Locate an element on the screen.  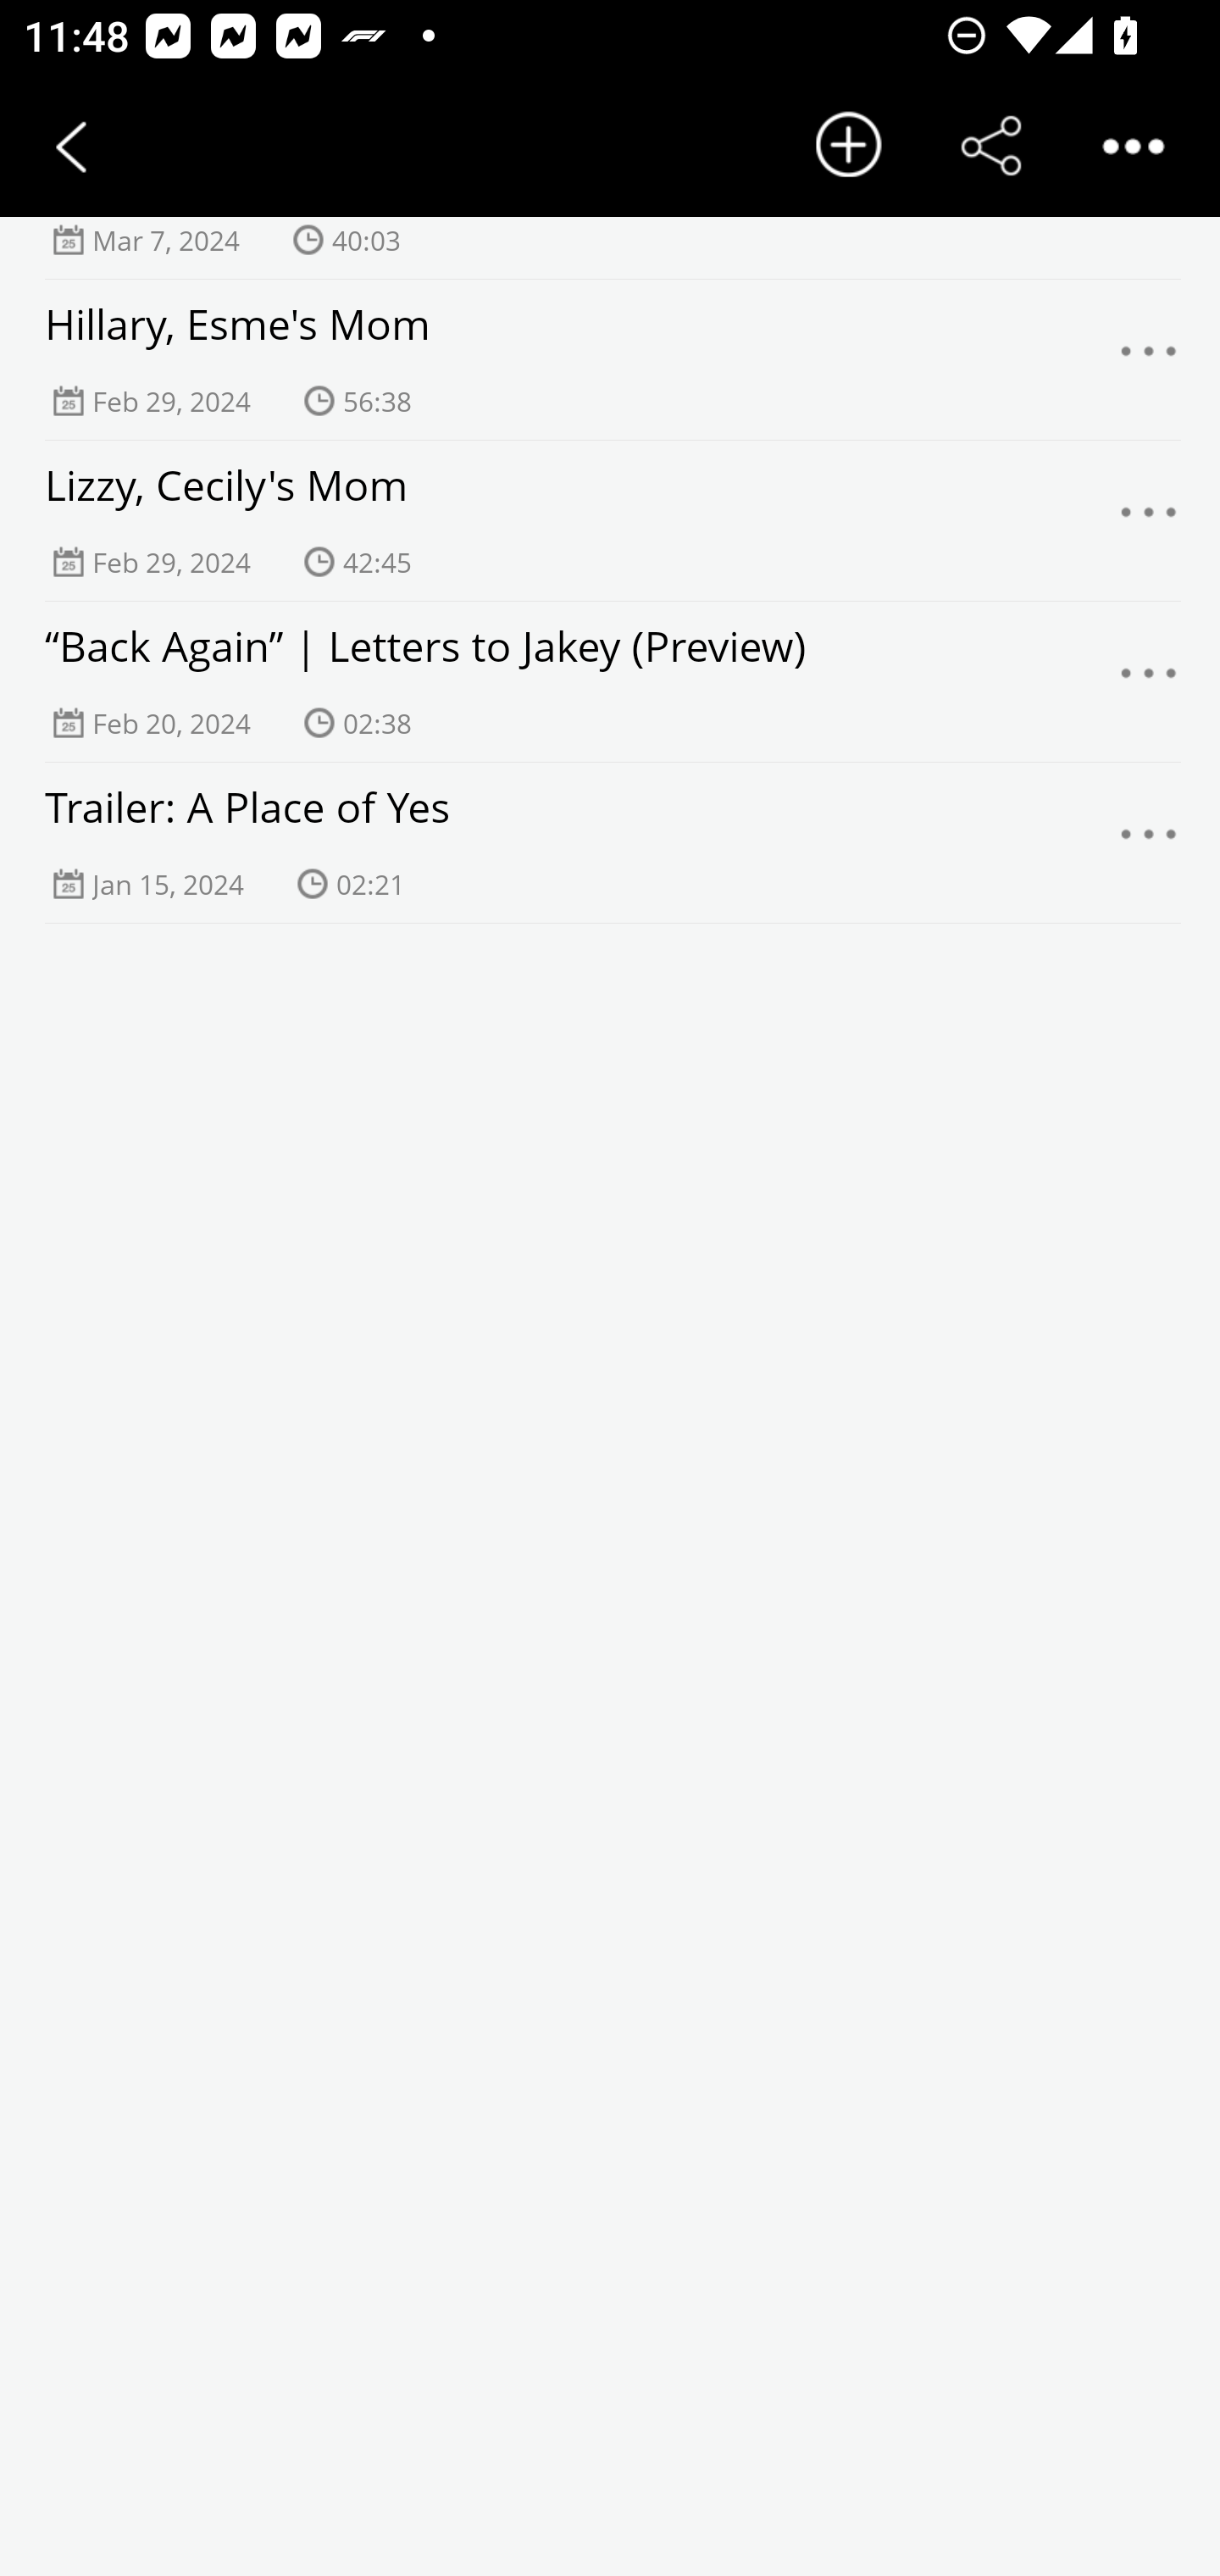
Hillary, Esme's Mom Feb 29, 2024 56:38 Menu is located at coordinates (610, 360).